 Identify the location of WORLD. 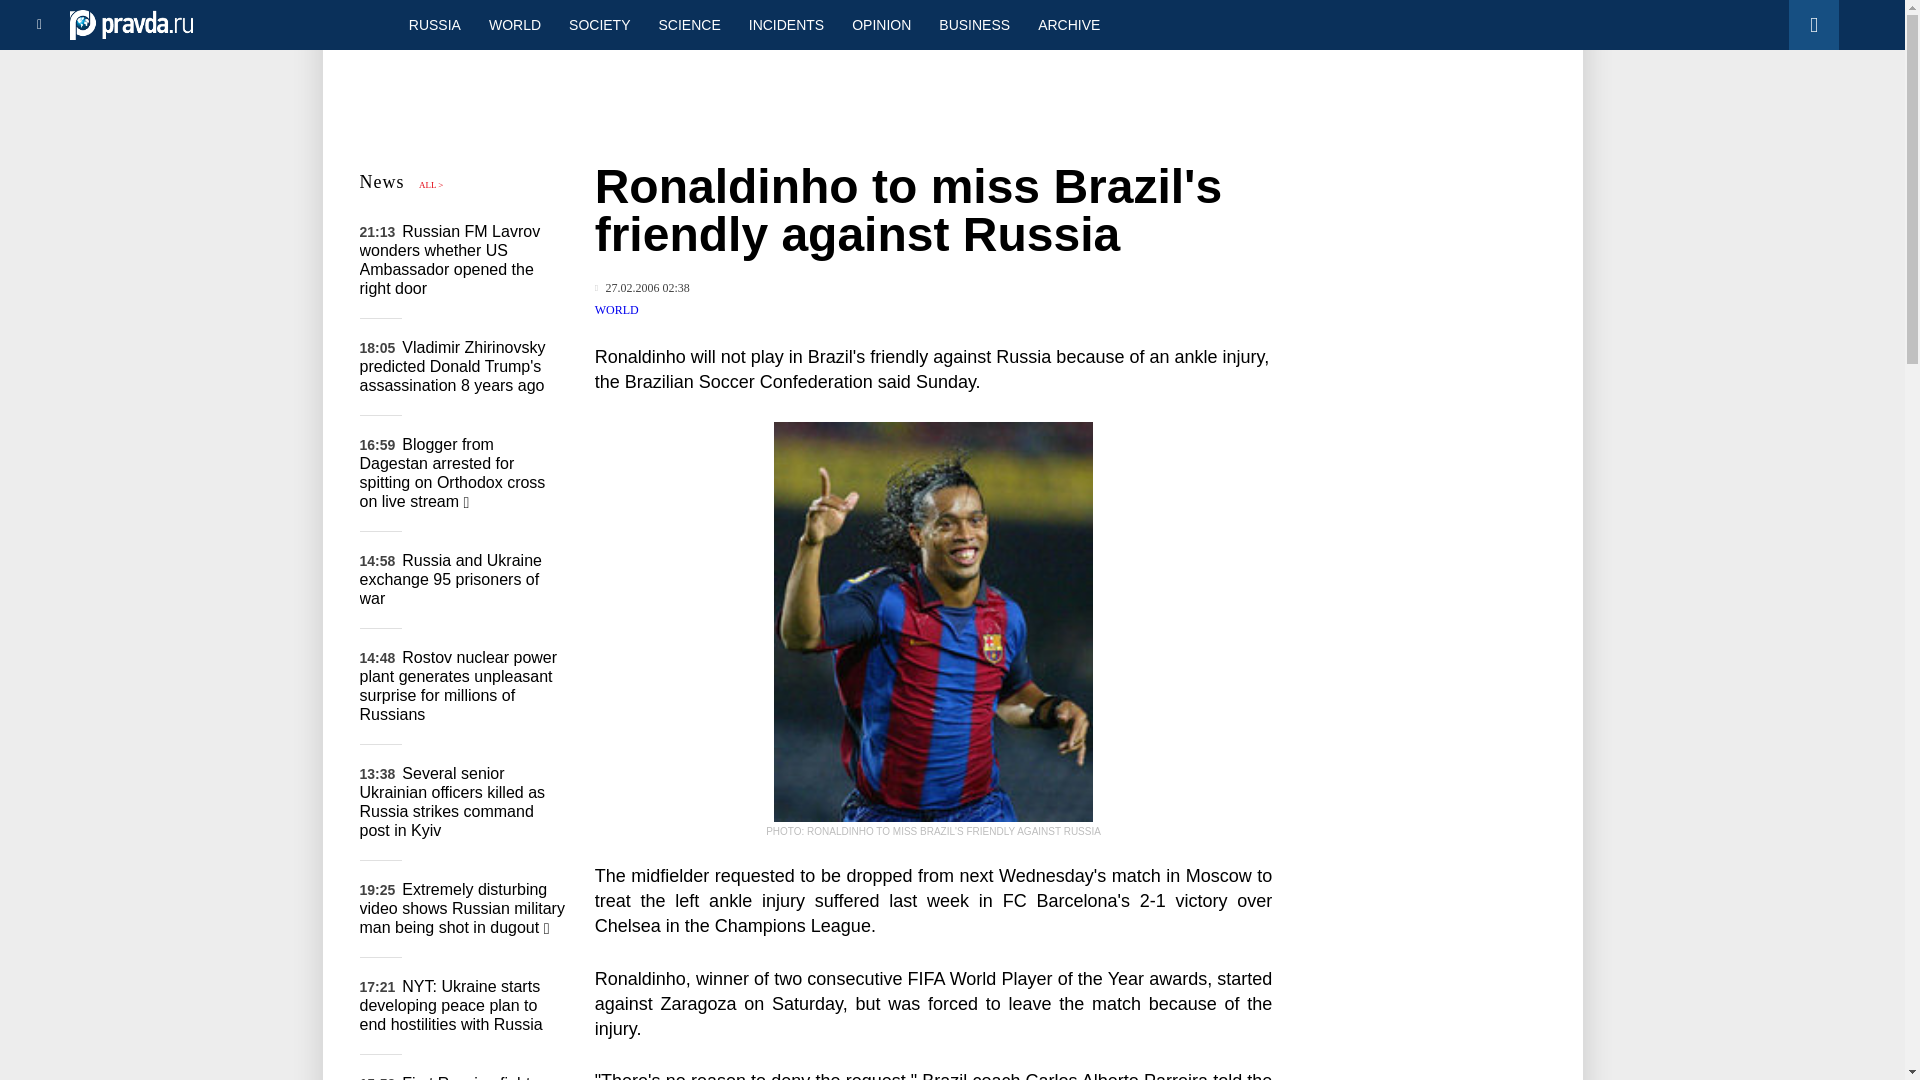
(617, 310).